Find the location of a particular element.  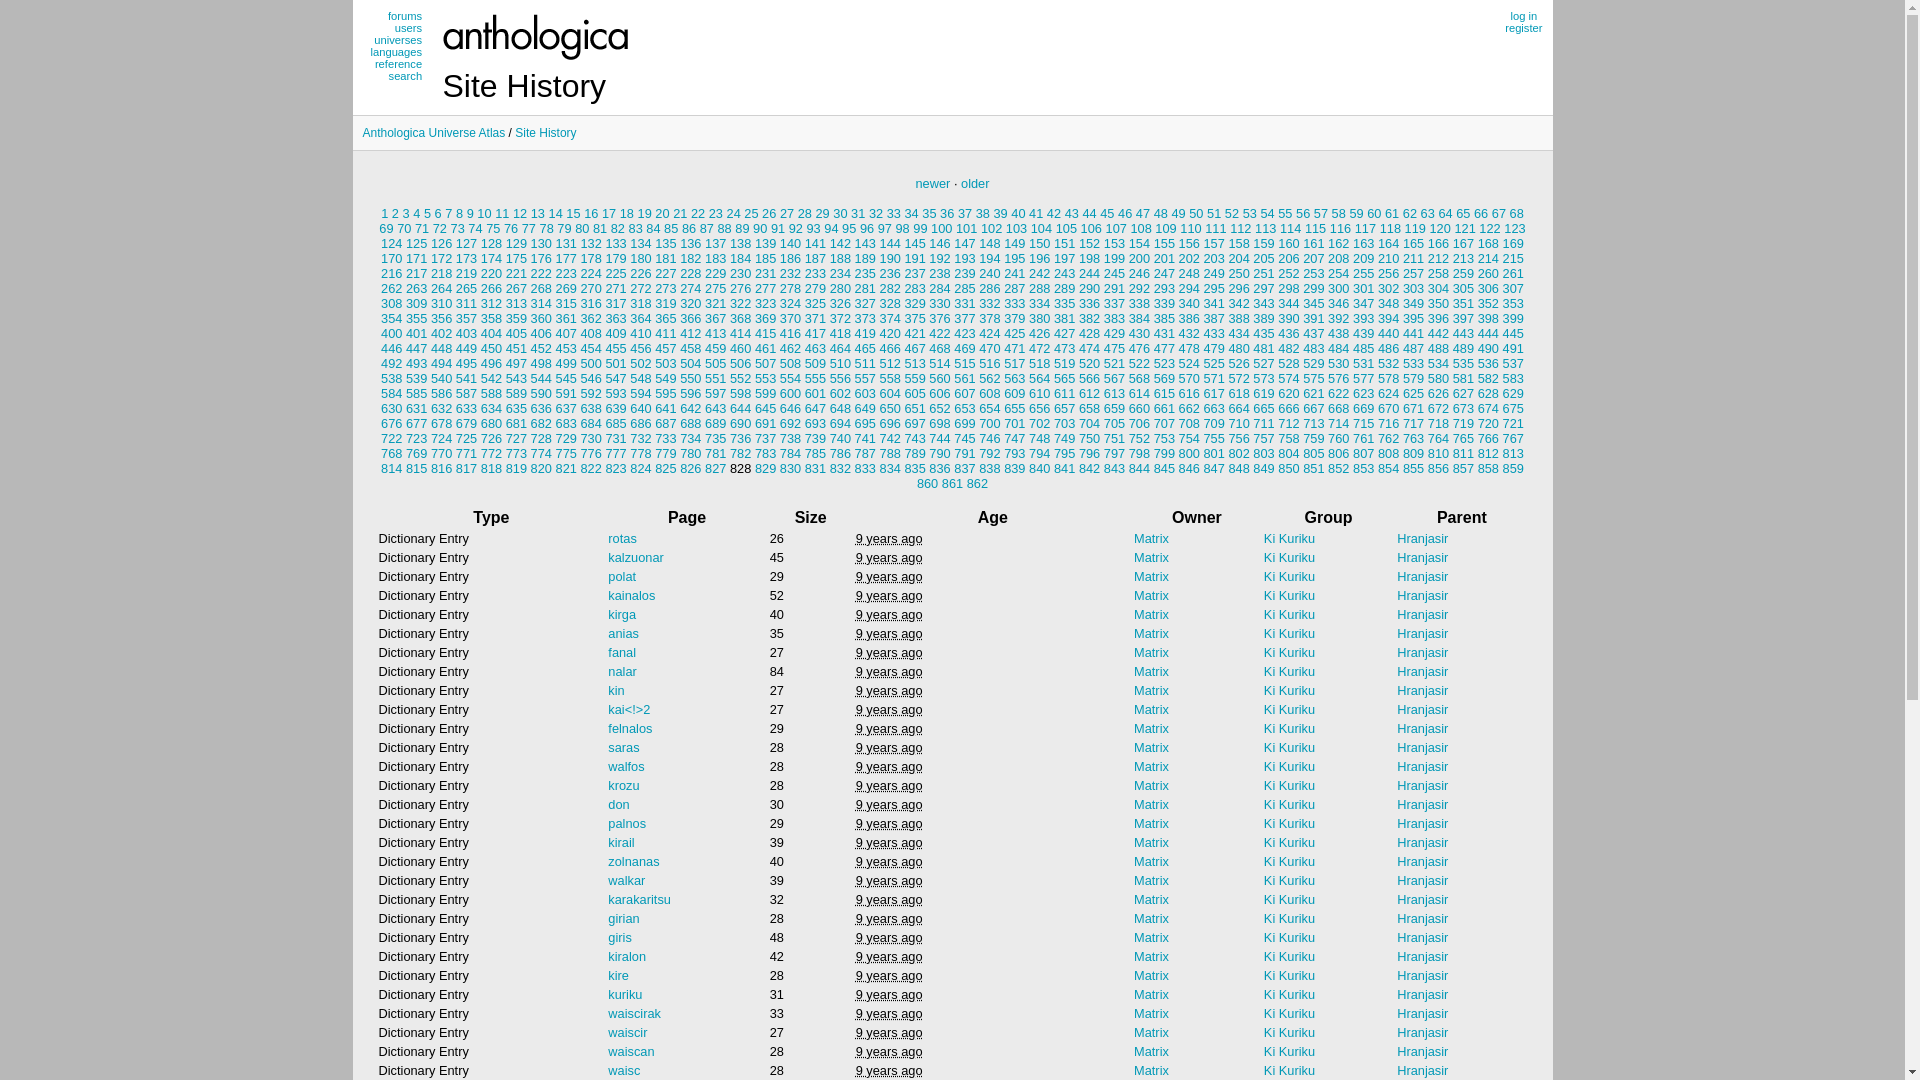

717 is located at coordinates (1414, 424).